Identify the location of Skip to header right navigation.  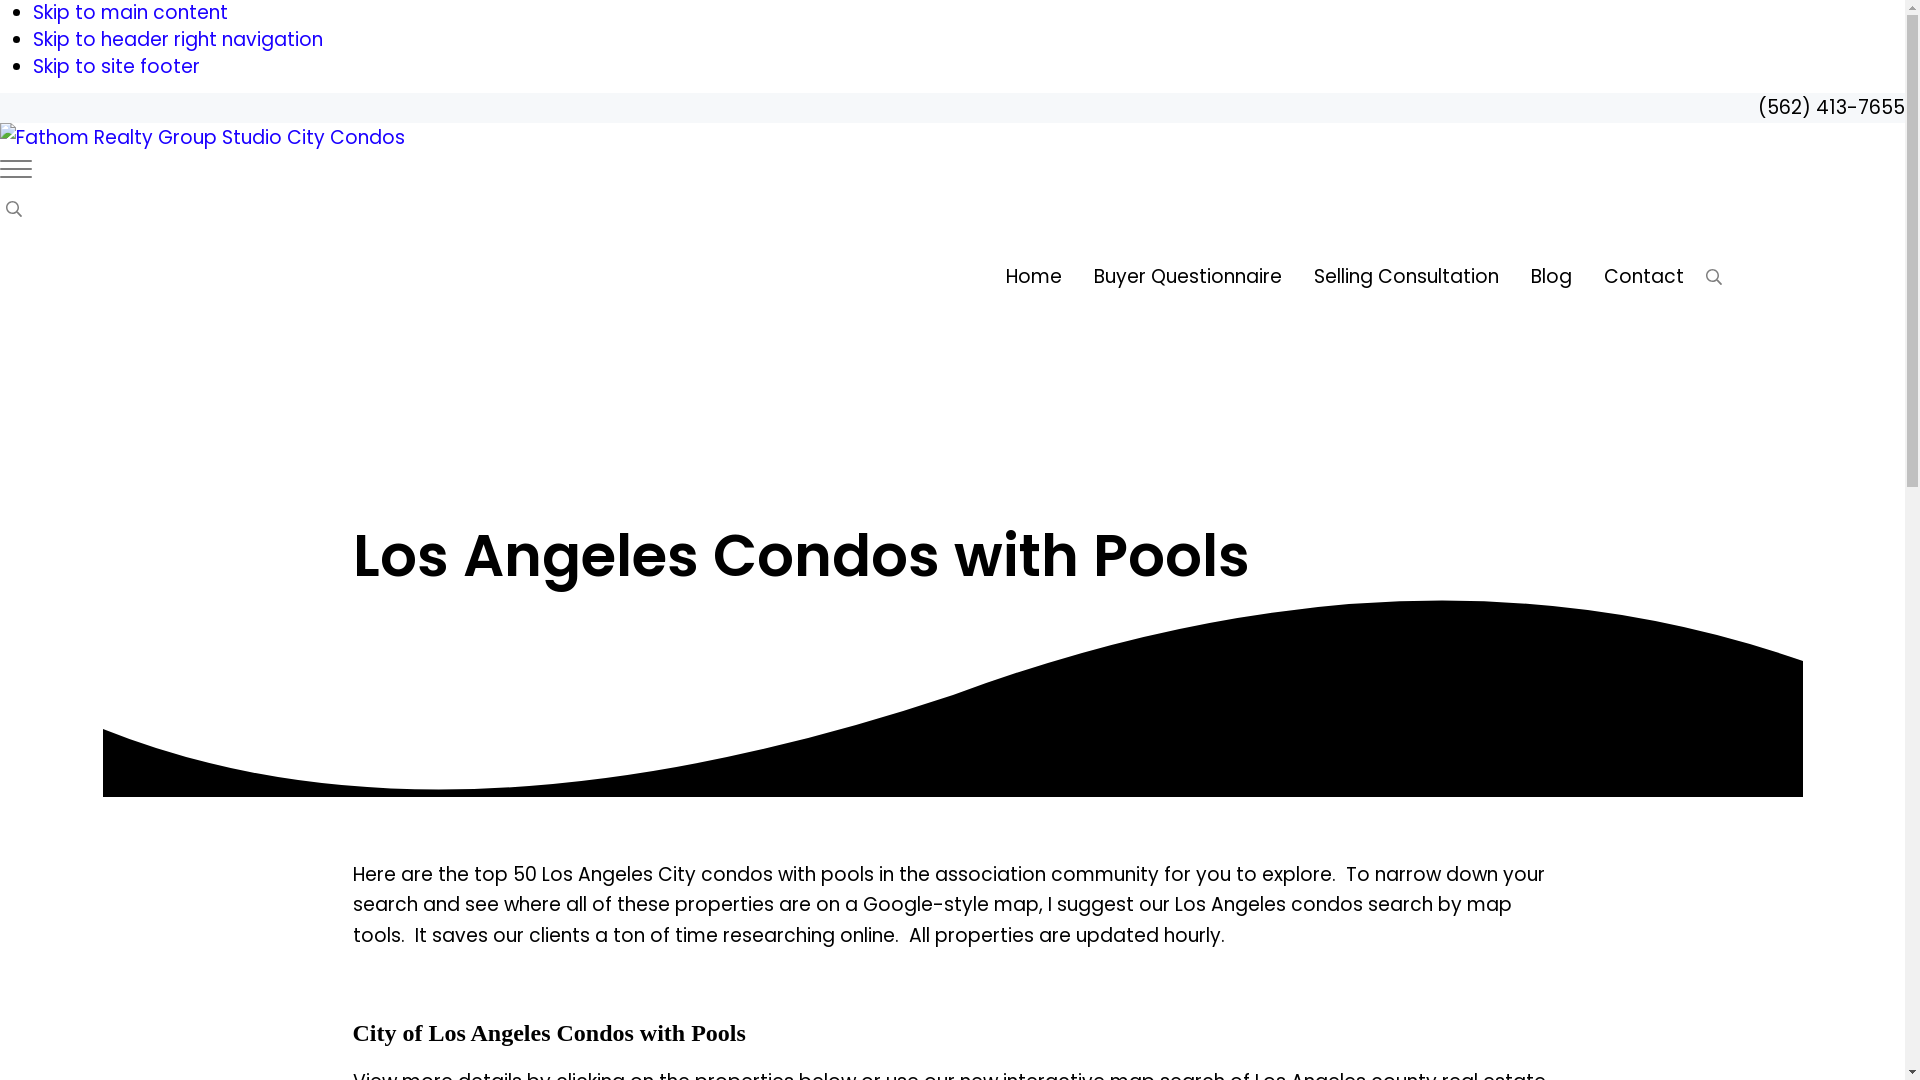
(177, 38).